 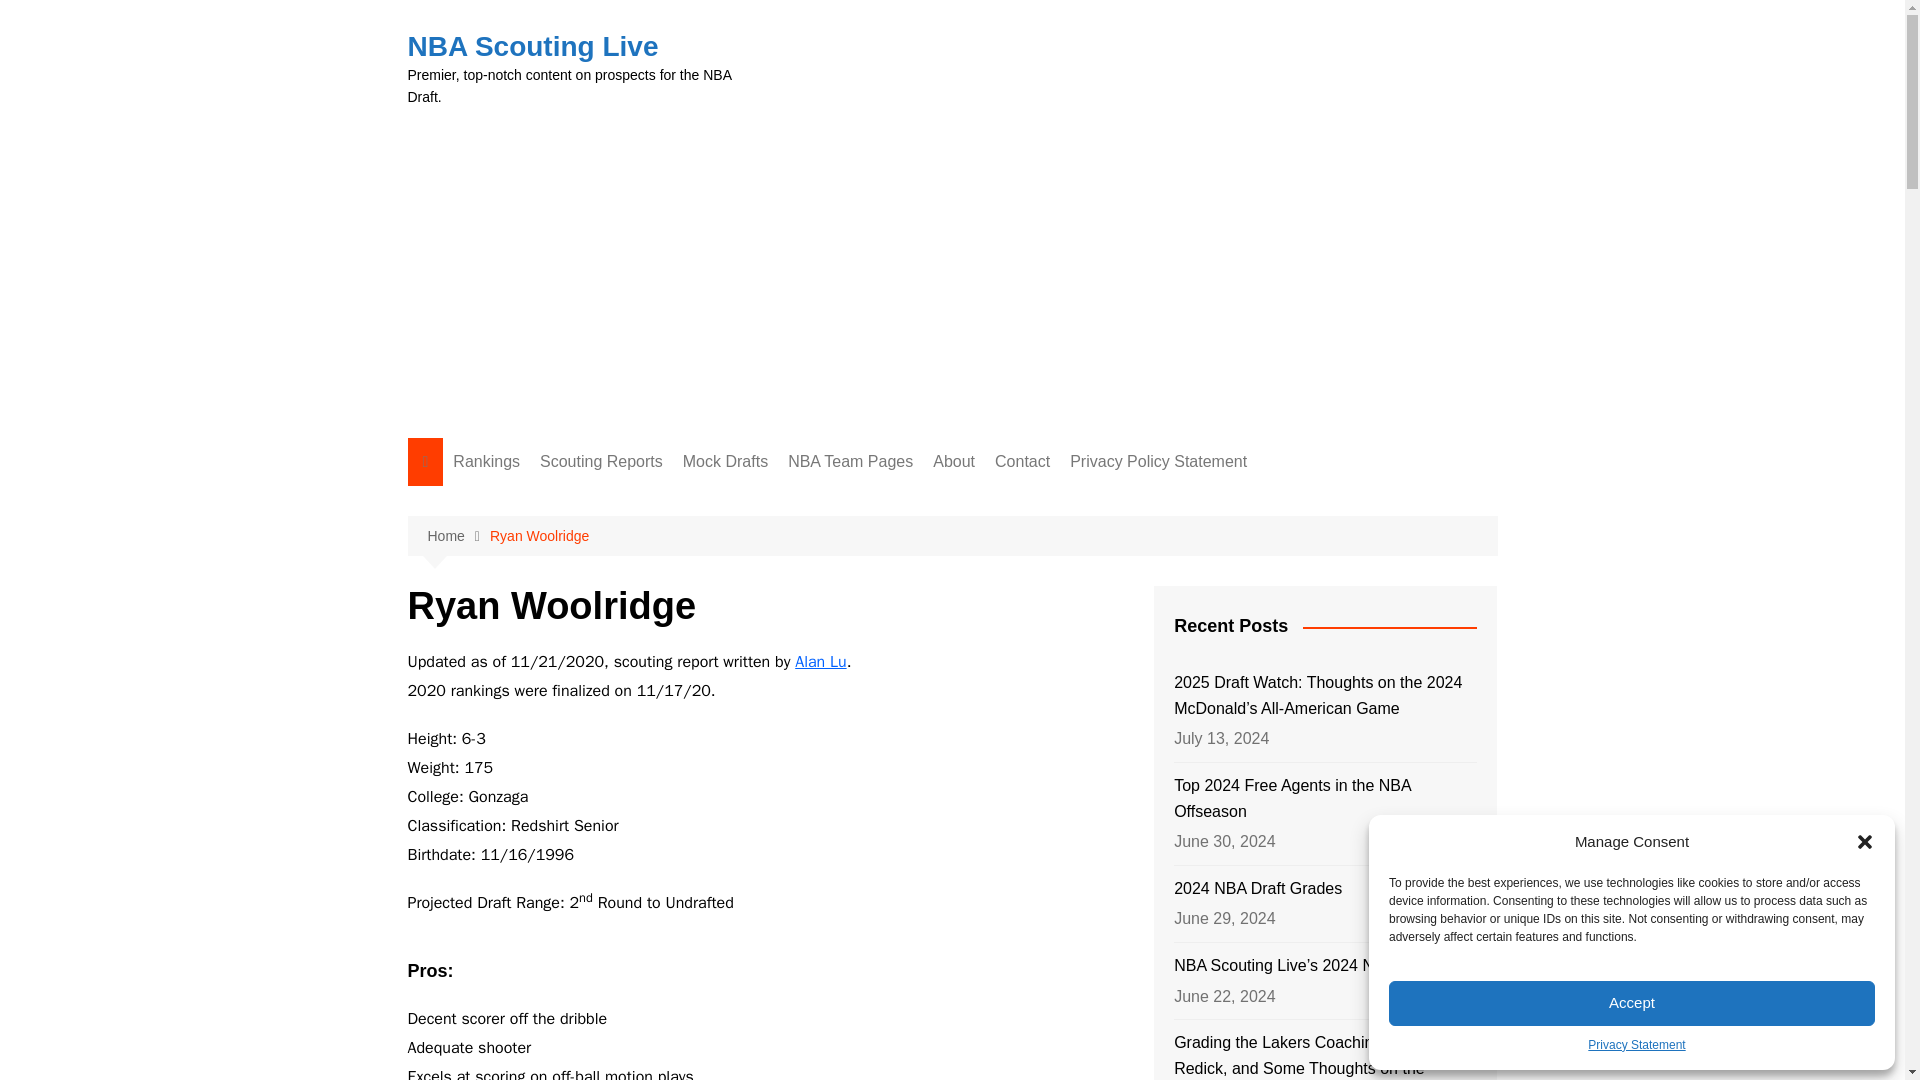 What do you see at coordinates (640, 700) in the screenshot?
I see `2019 Scouting Reports` at bounding box center [640, 700].